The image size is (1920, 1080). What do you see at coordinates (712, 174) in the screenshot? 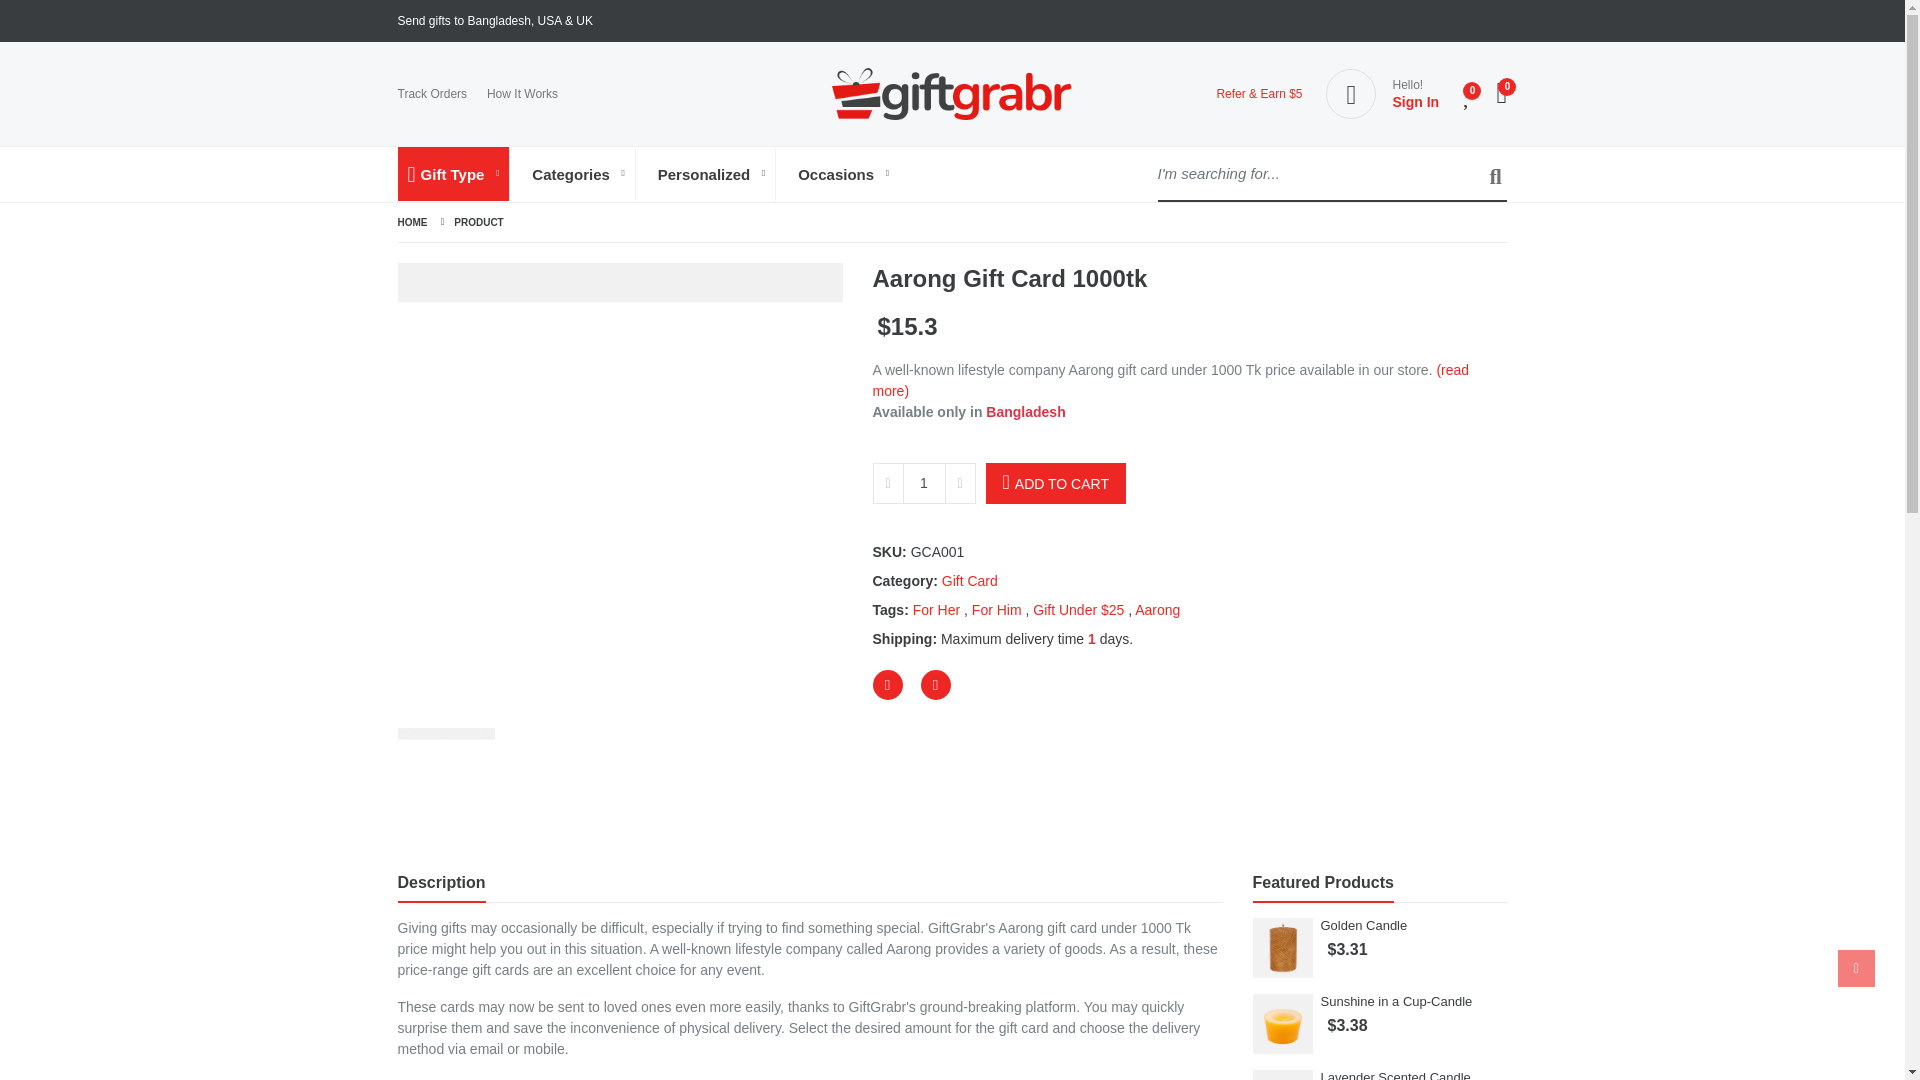
I see `Personalized` at bounding box center [712, 174].